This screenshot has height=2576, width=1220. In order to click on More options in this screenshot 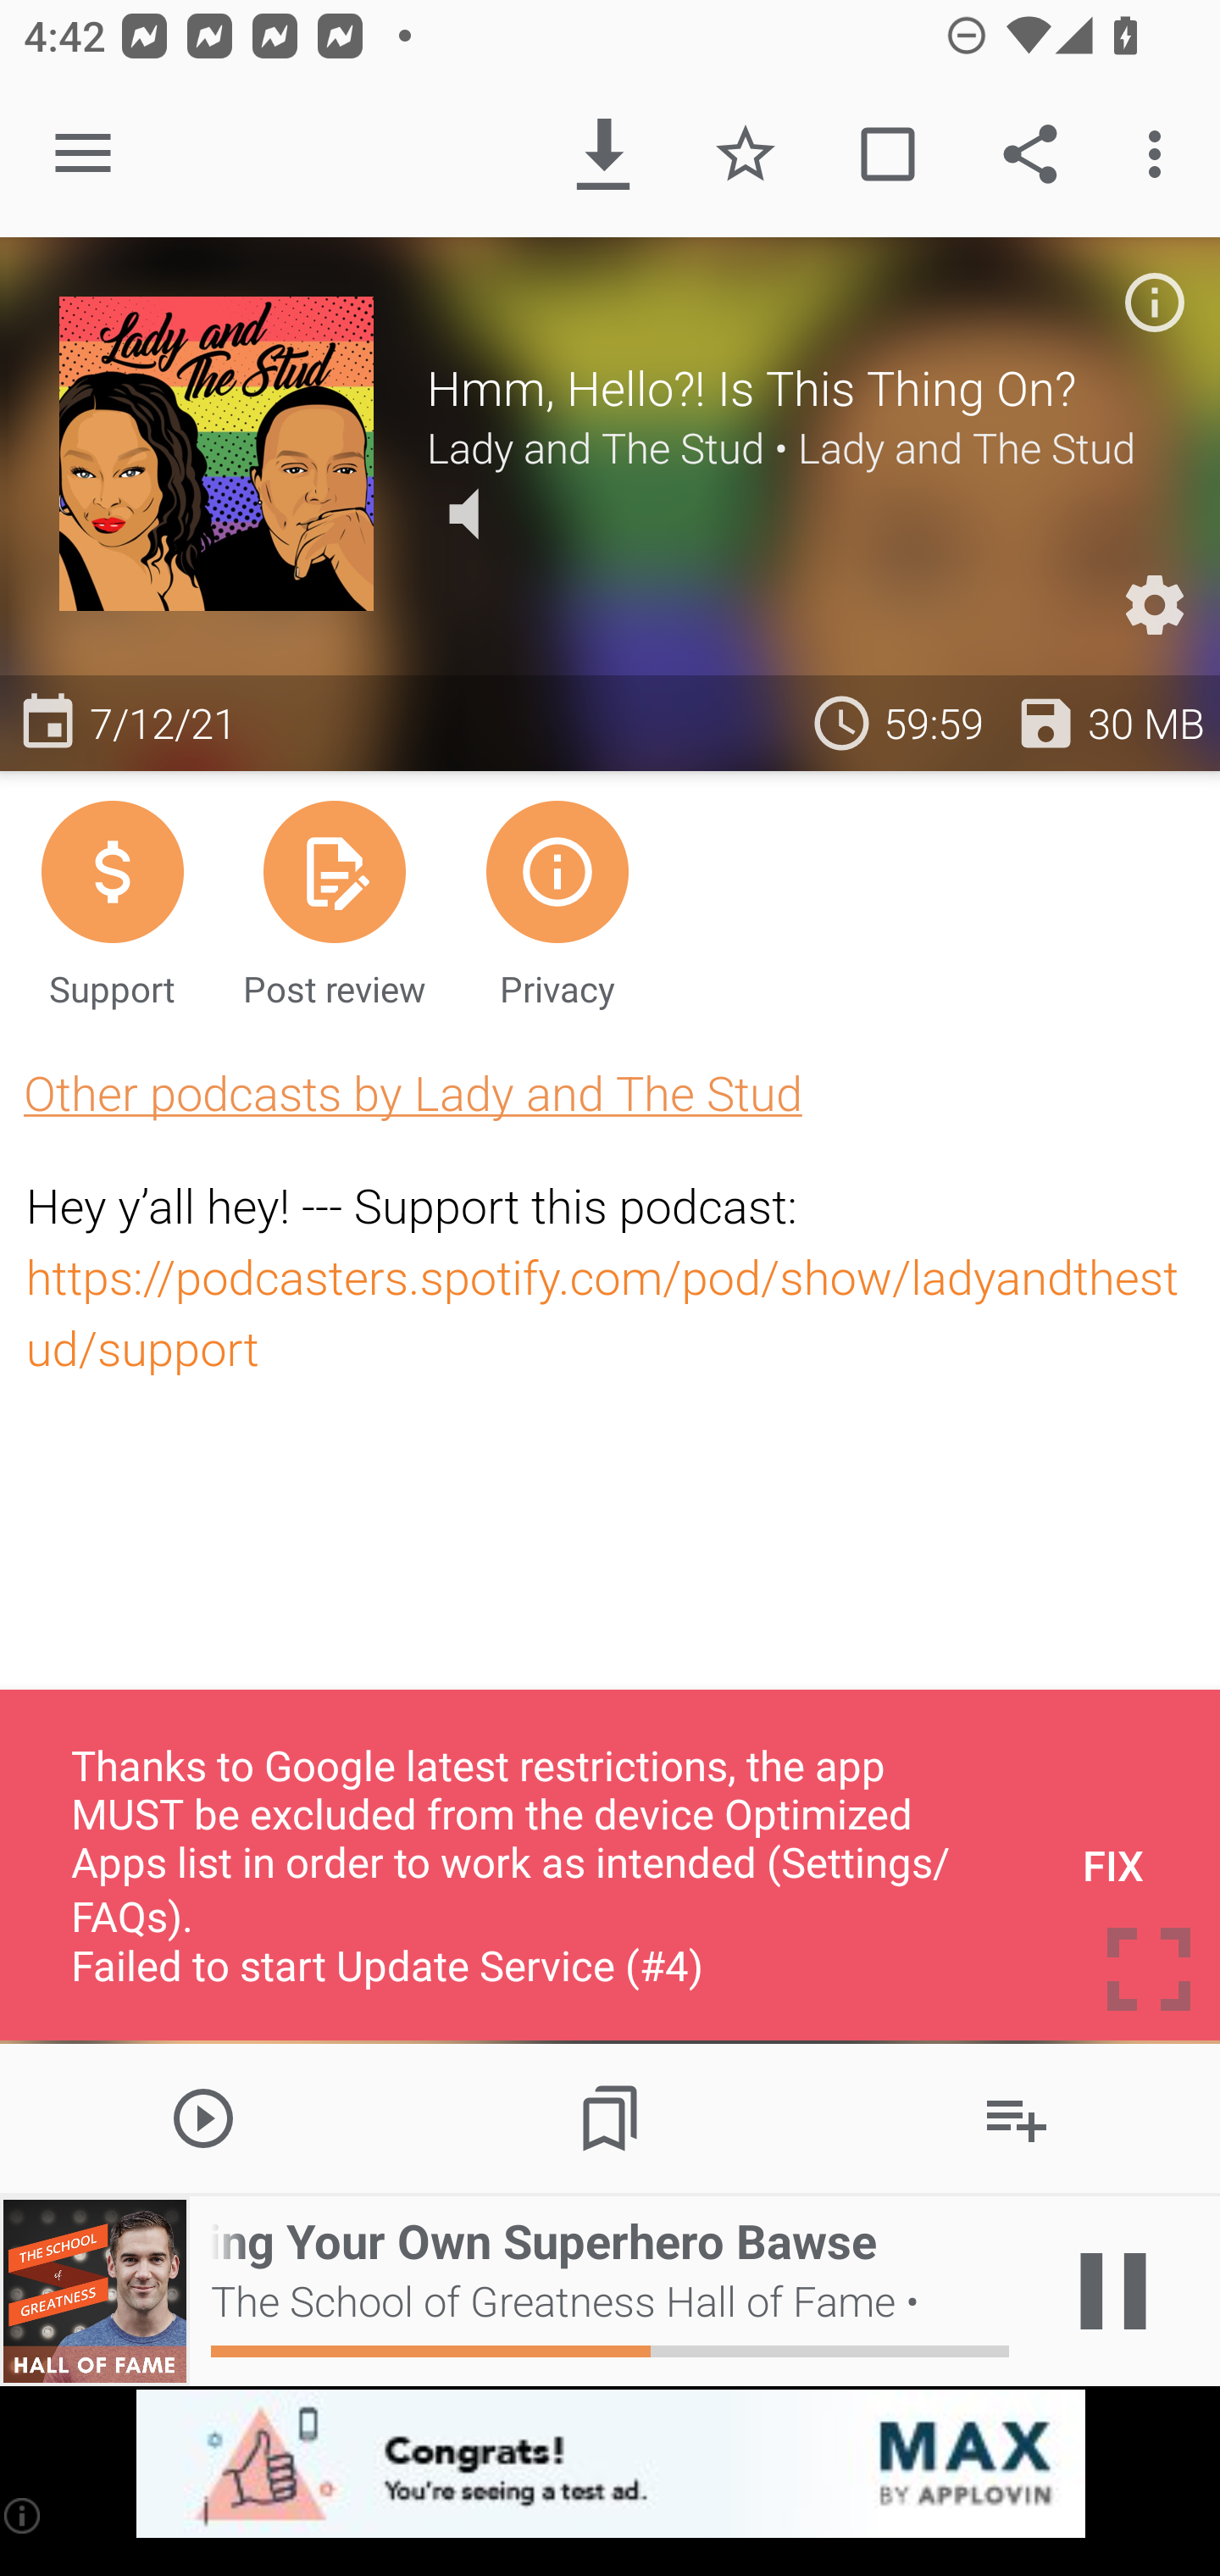, I will do `click(1161, 154)`.